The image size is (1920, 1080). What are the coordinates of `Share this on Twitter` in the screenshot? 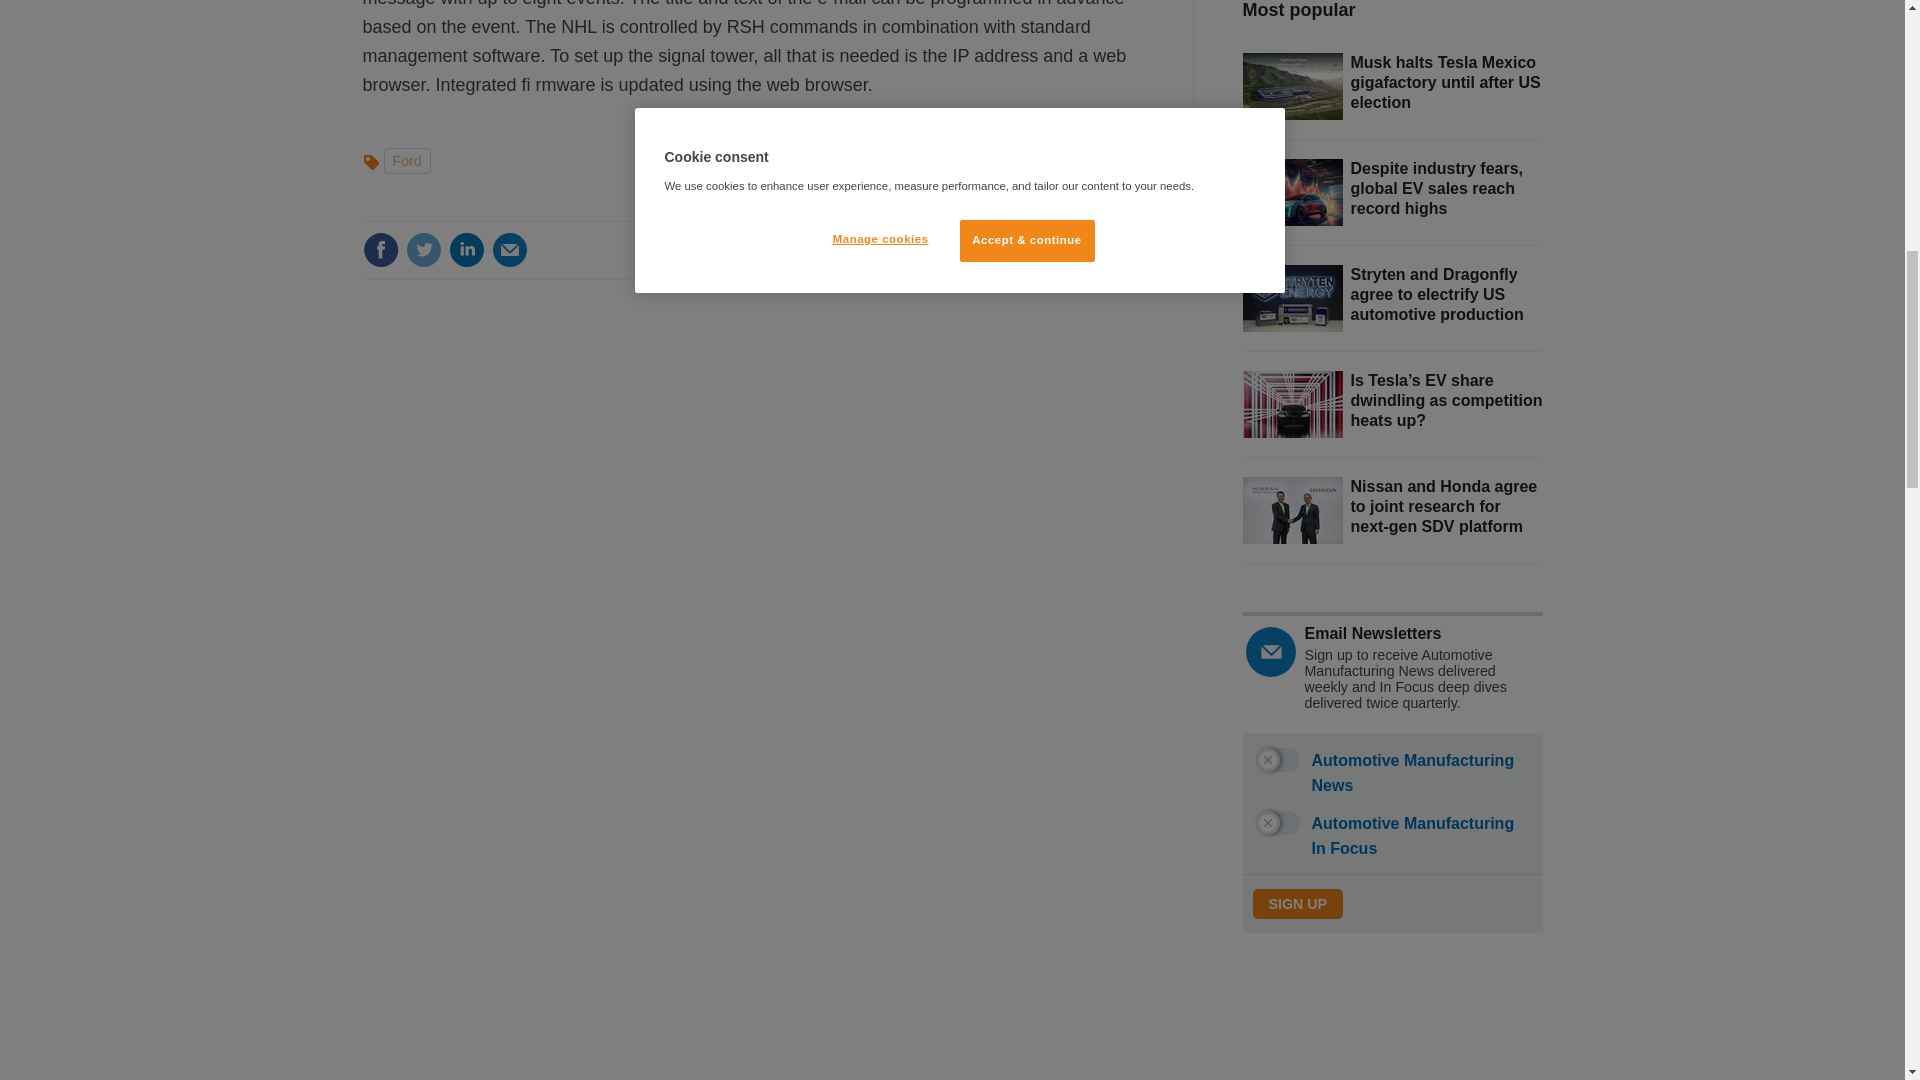 It's located at (423, 250).